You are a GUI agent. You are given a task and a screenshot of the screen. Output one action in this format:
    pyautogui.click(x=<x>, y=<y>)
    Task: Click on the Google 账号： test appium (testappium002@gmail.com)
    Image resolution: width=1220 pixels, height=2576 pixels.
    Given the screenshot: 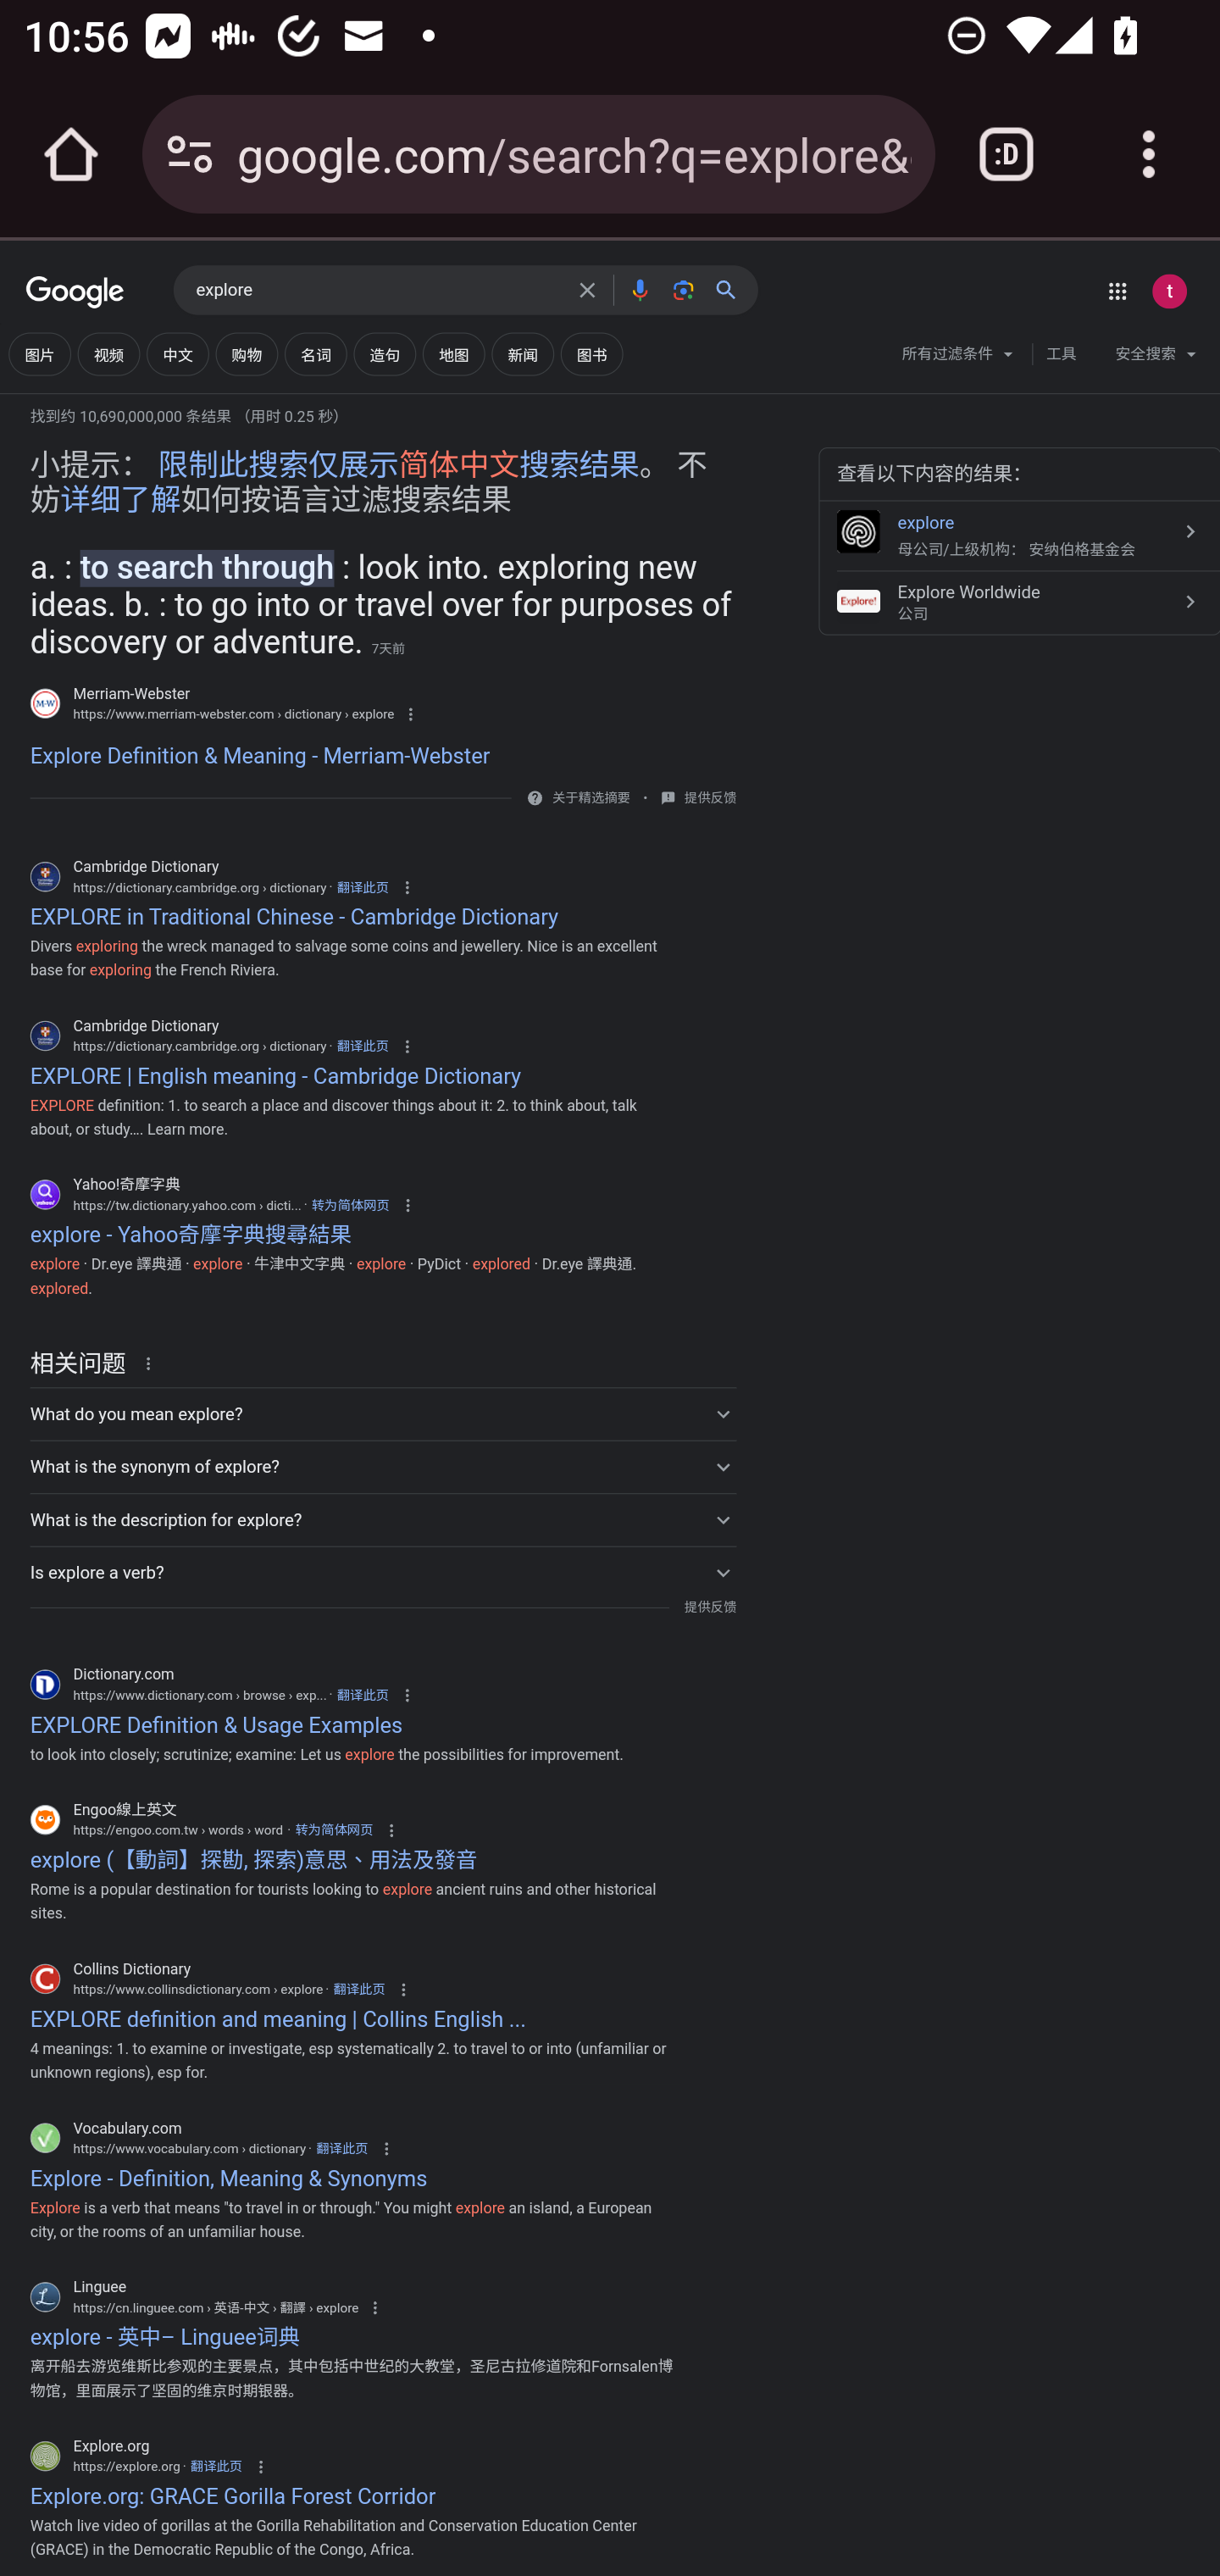 What is the action you would take?
    pyautogui.click(x=1169, y=291)
    